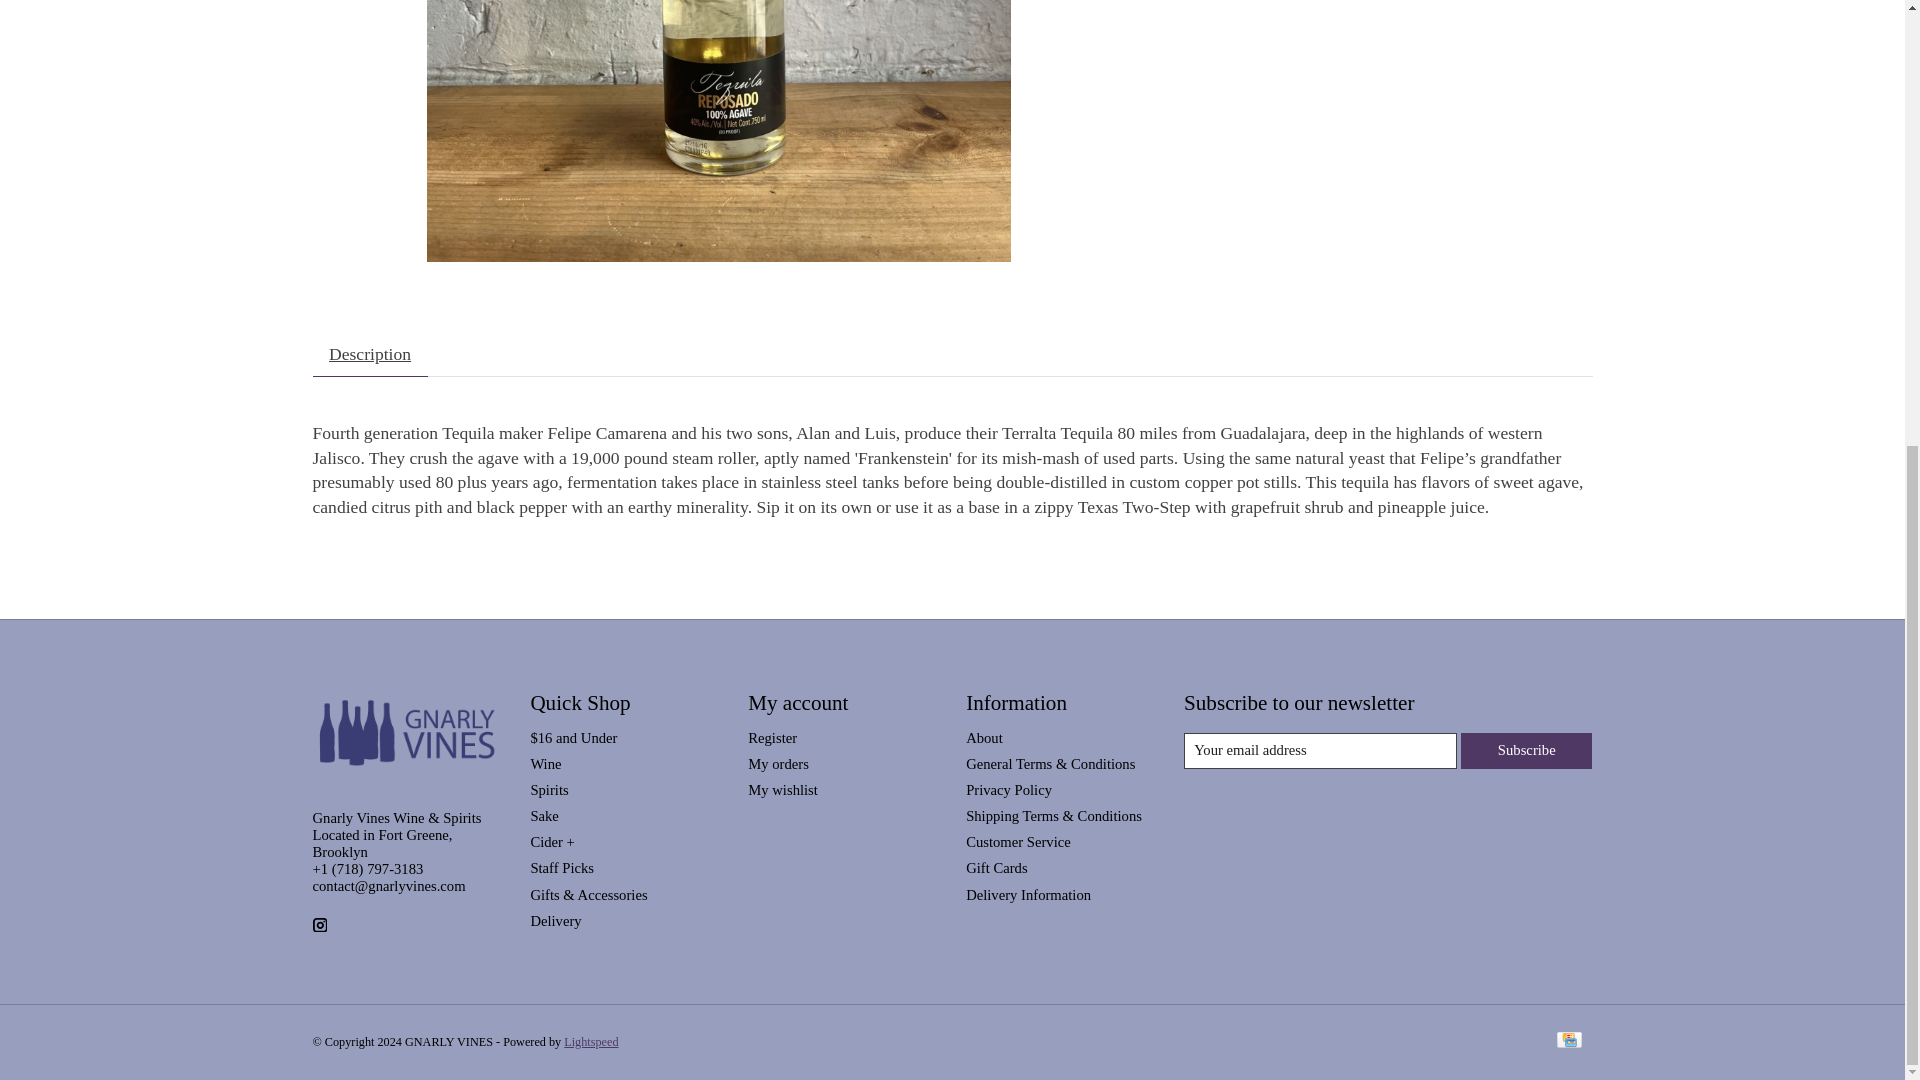 The height and width of the screenshot is (1080, 1920). Describe the element at coordinates (1028, 894) in the screenshot. I see `Delivery Information` at that location.